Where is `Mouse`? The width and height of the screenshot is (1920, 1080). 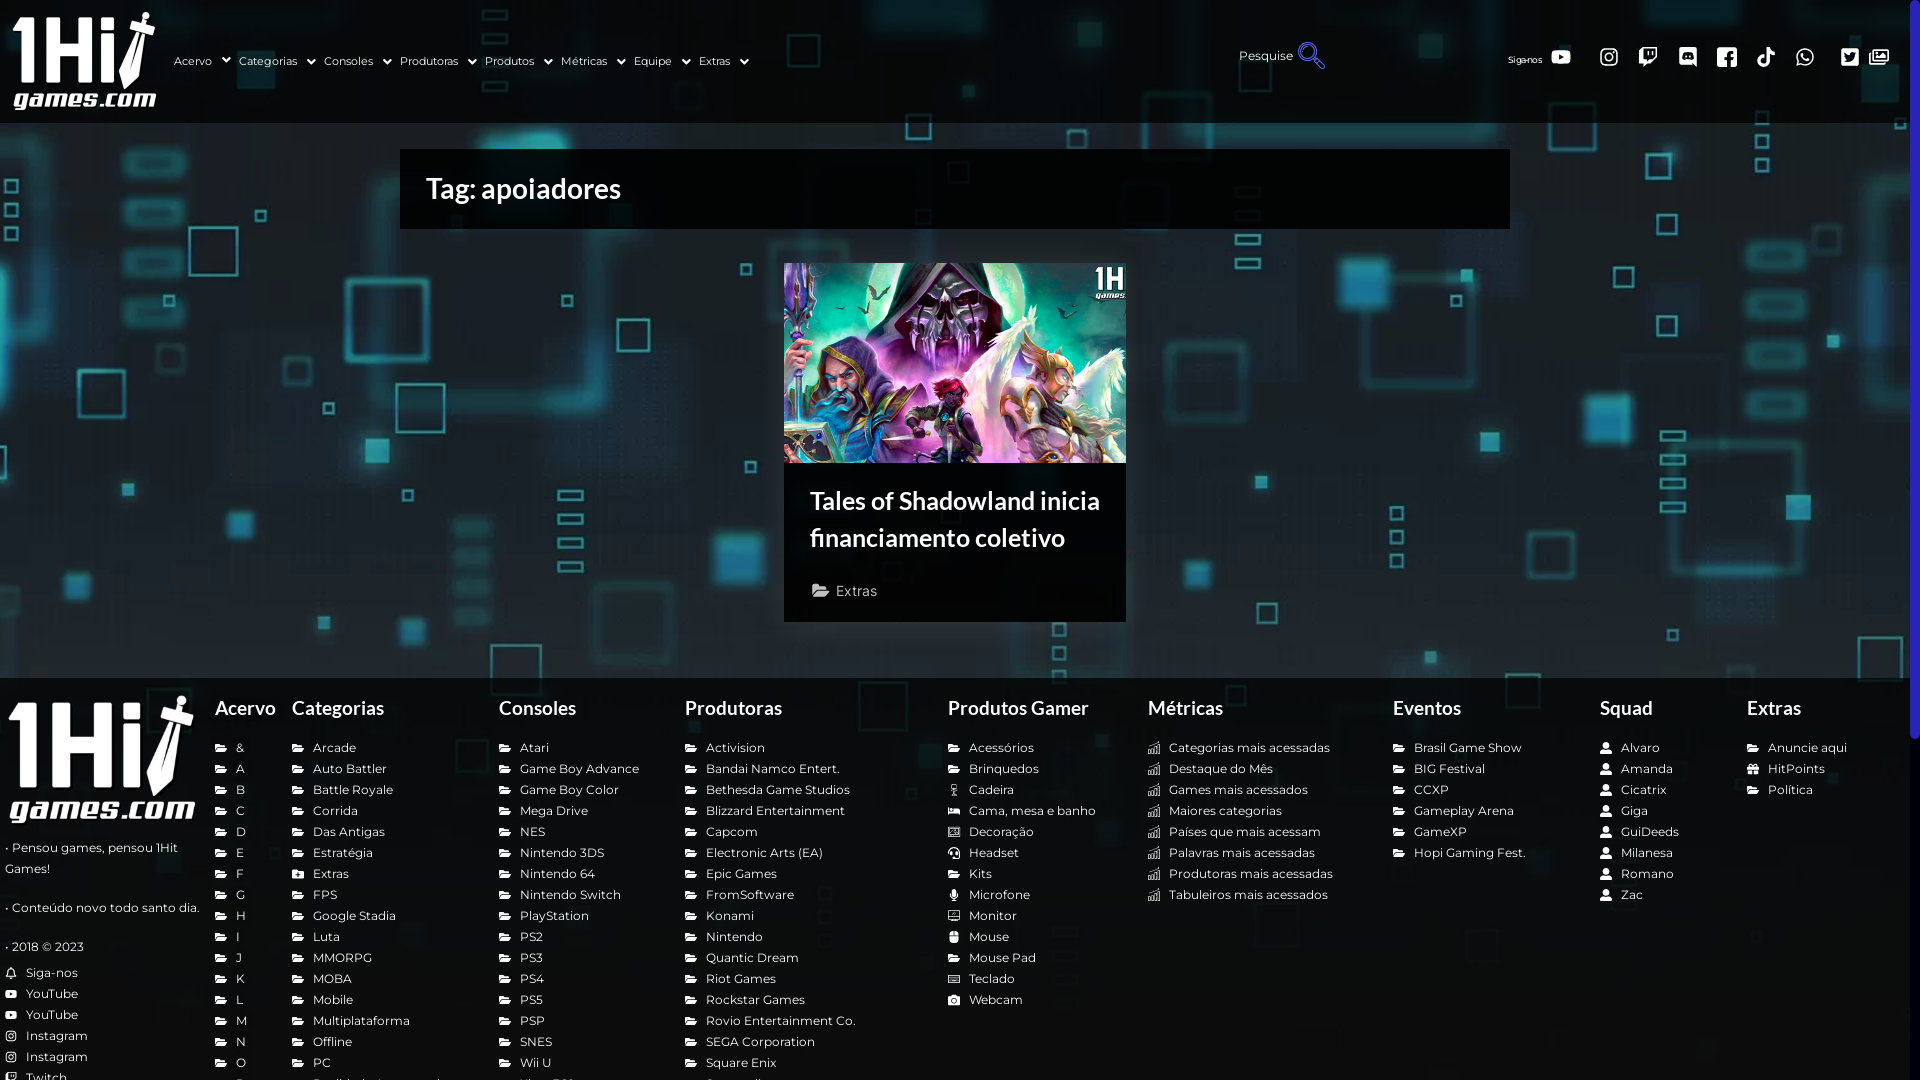
Mouse is located at coordinates (1038, 936).